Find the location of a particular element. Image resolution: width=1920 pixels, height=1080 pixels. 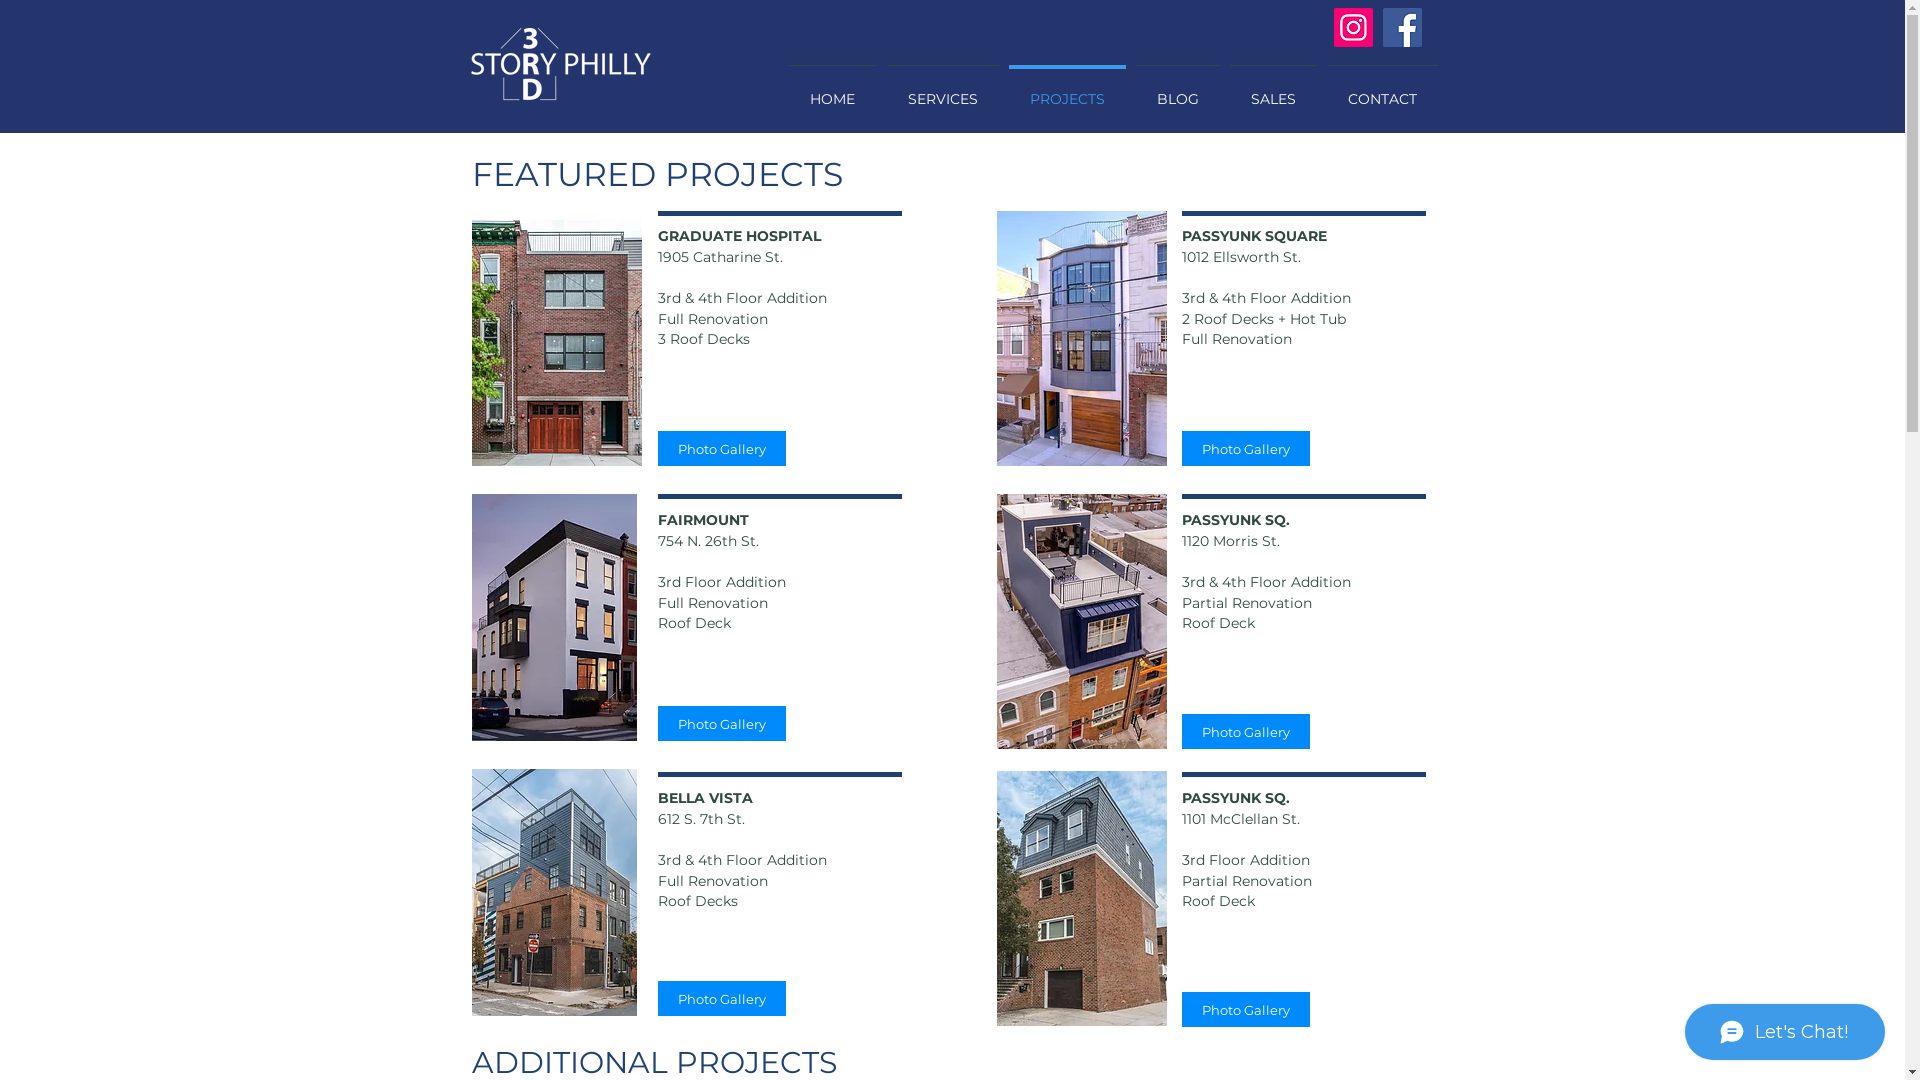

CONTACT is located at coordinates (1382, 90).